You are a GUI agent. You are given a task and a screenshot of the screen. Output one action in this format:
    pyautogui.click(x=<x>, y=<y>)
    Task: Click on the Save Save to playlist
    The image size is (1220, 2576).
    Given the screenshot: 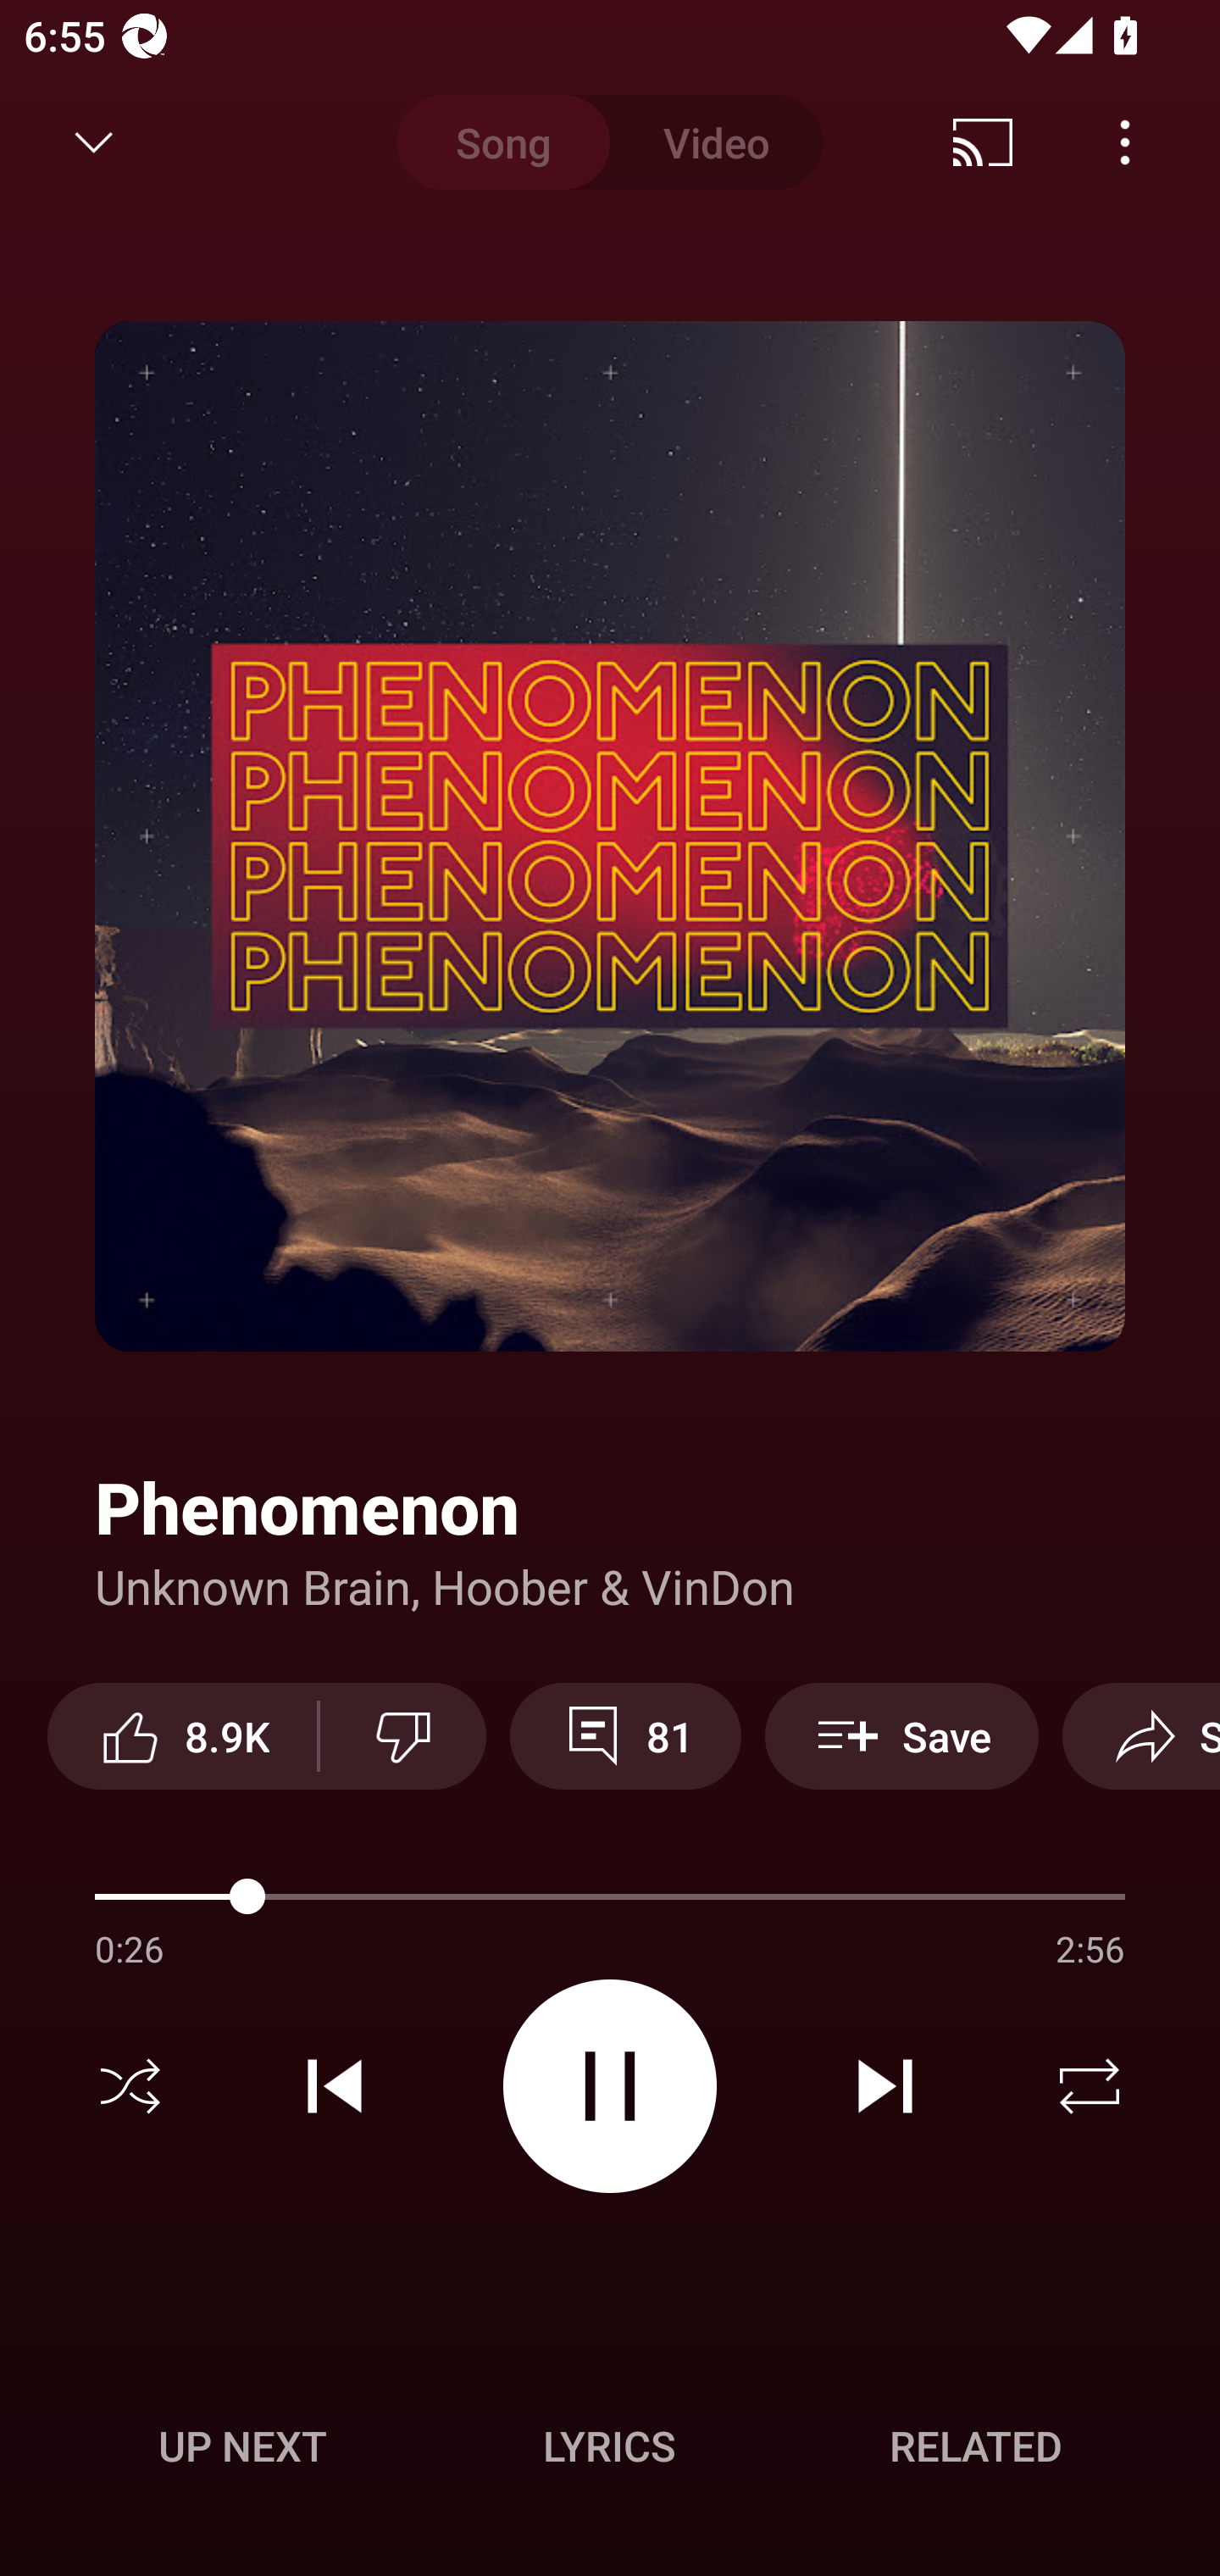 What is the action you would take?
    pyautogui.click(x=901, y=1735)
    